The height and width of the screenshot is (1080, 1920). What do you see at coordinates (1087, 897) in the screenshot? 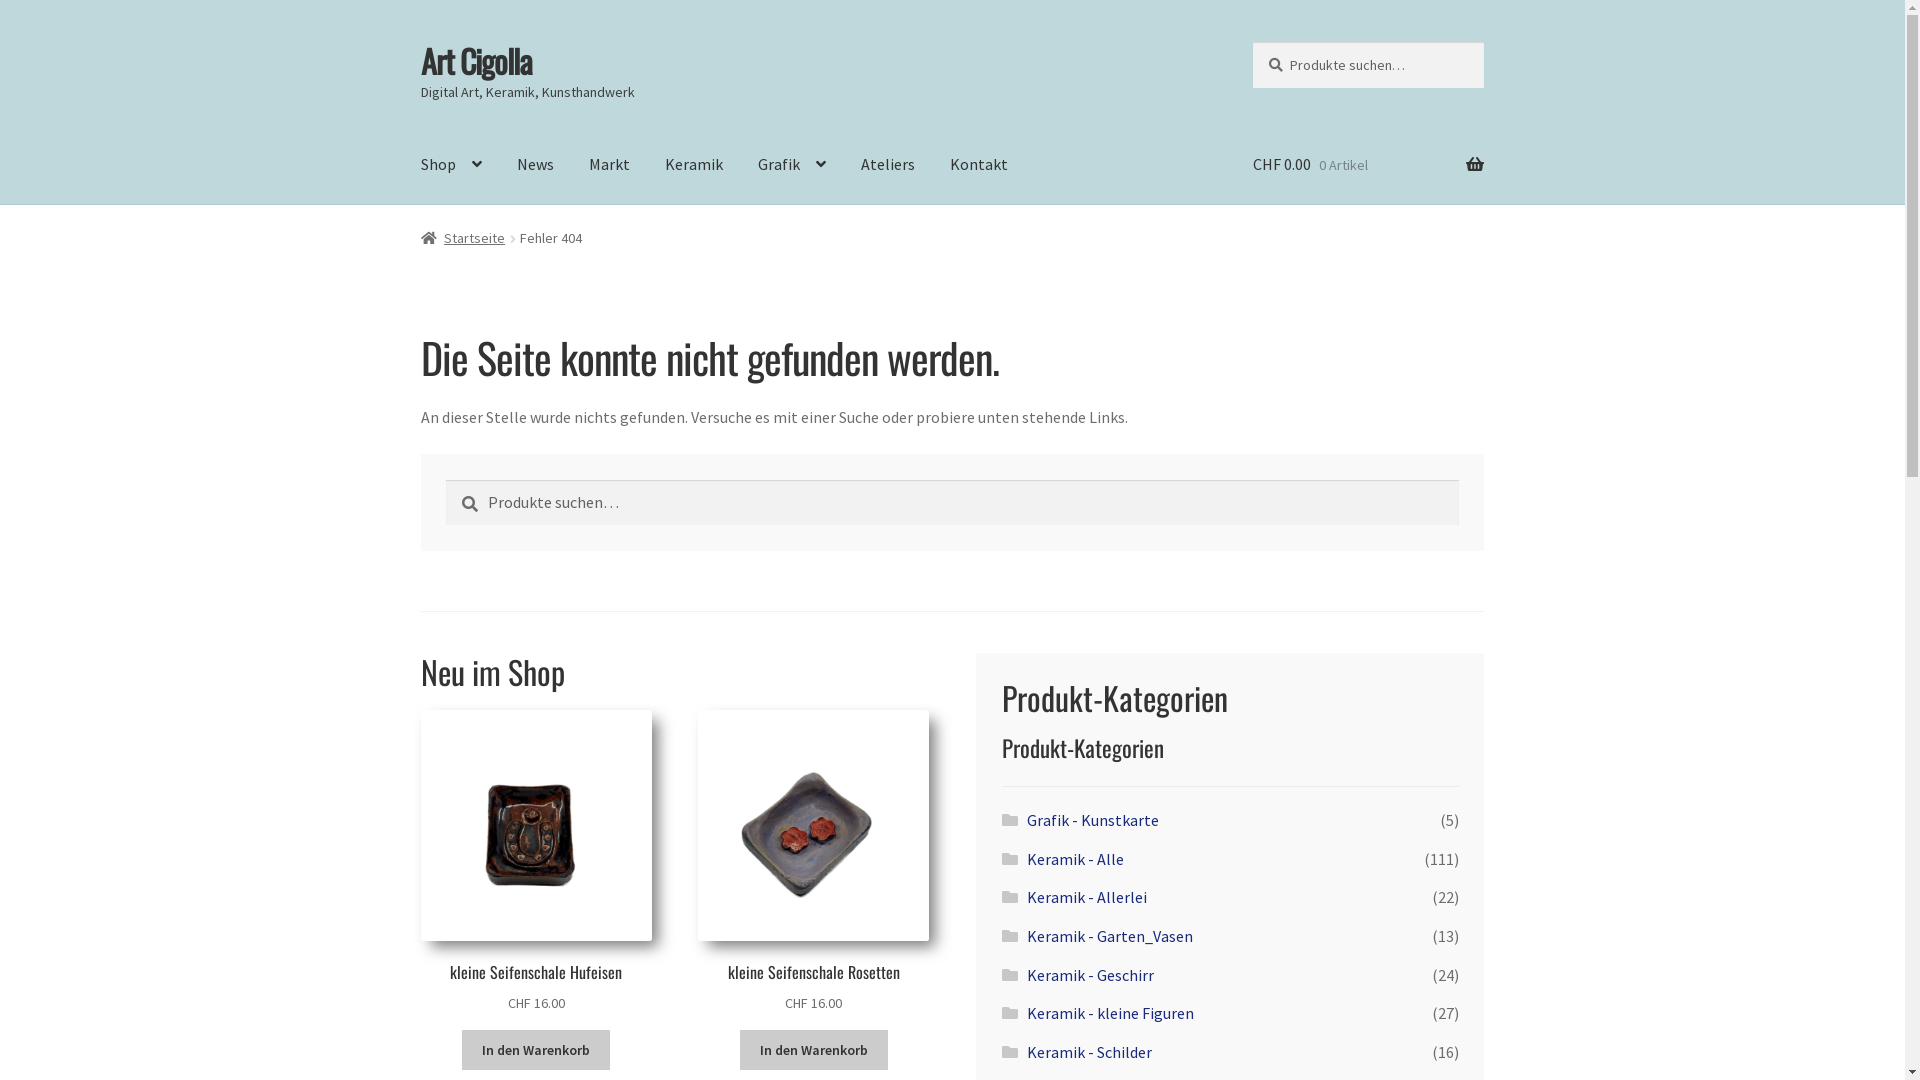
I see `Keramik - Allerlei` at bounding box center [1087, 897].